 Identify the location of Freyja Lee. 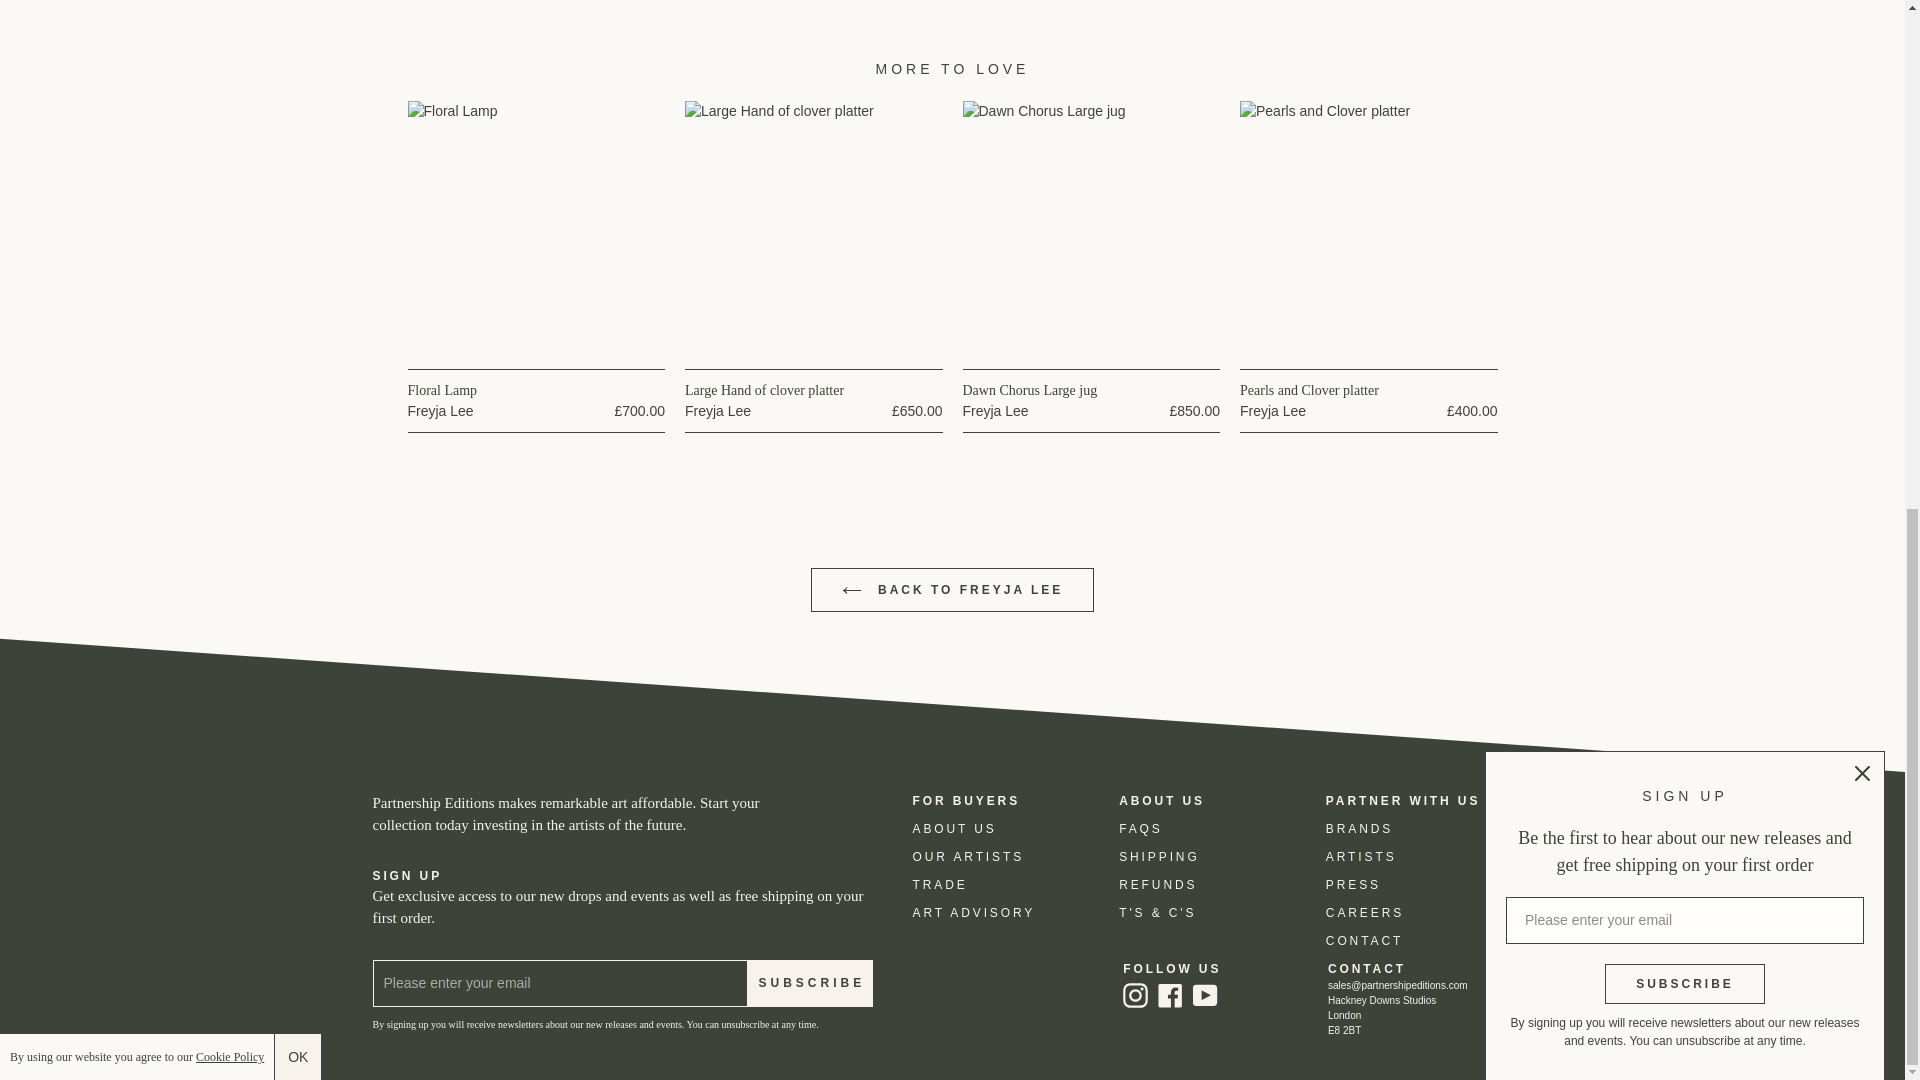
(994, 410).